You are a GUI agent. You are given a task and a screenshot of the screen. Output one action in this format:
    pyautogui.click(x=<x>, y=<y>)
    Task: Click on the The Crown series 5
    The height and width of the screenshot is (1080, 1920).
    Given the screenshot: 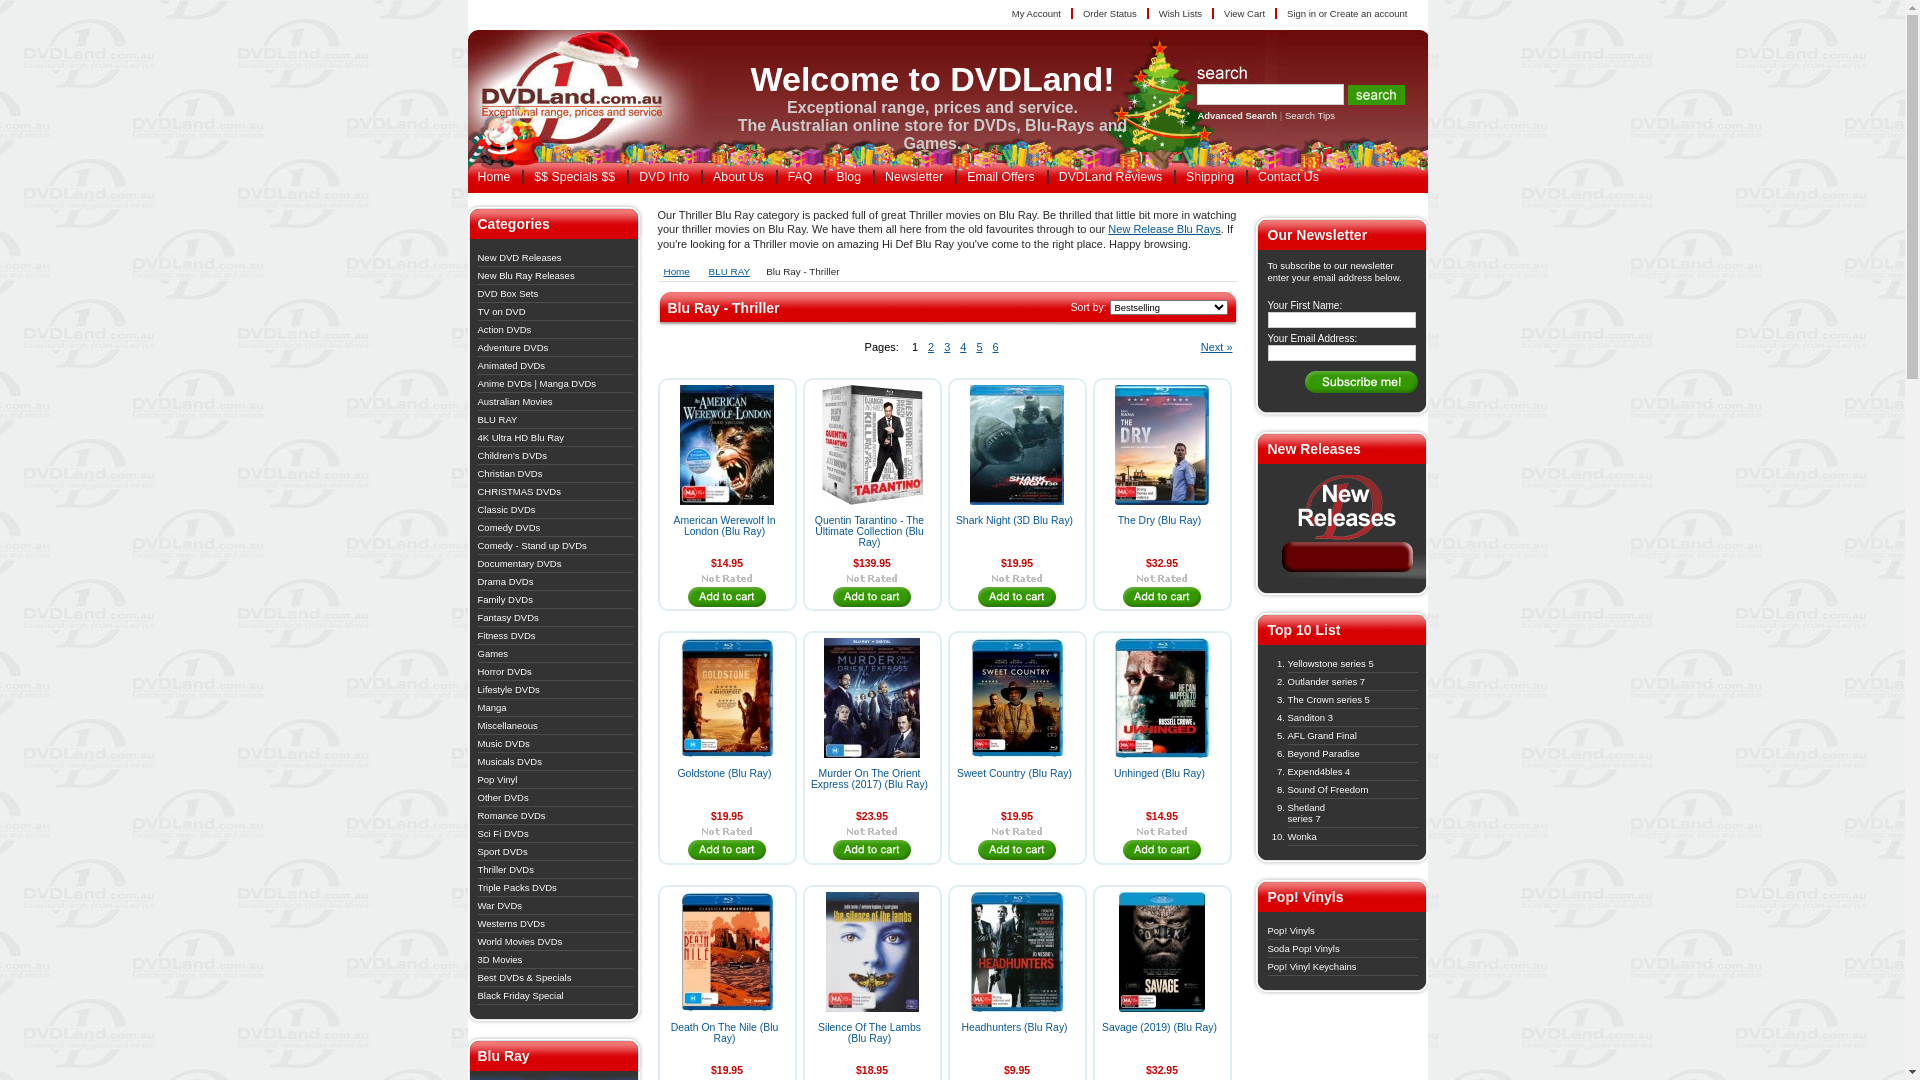 What is the action you would take?
    pyautogui.click(x=1329, y=700)
    